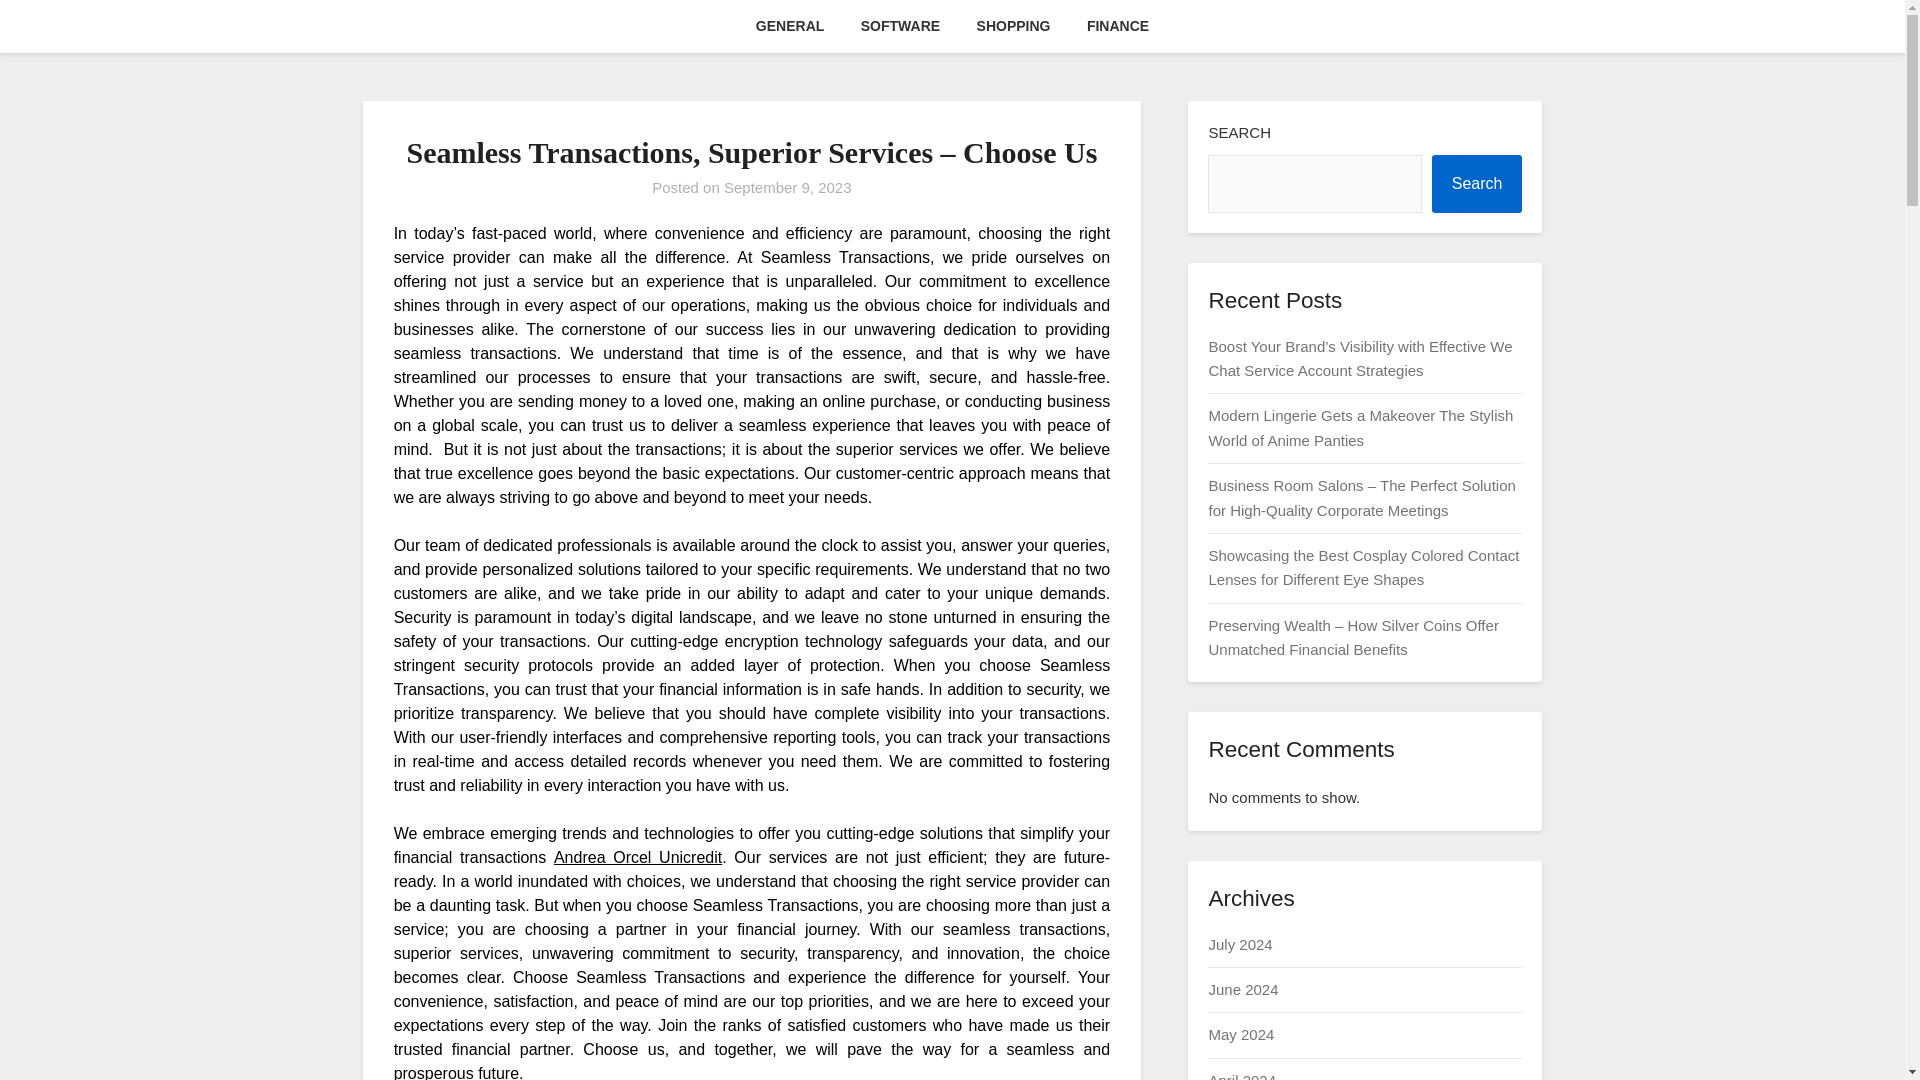  I want to click on Search, so click(1477, 184).